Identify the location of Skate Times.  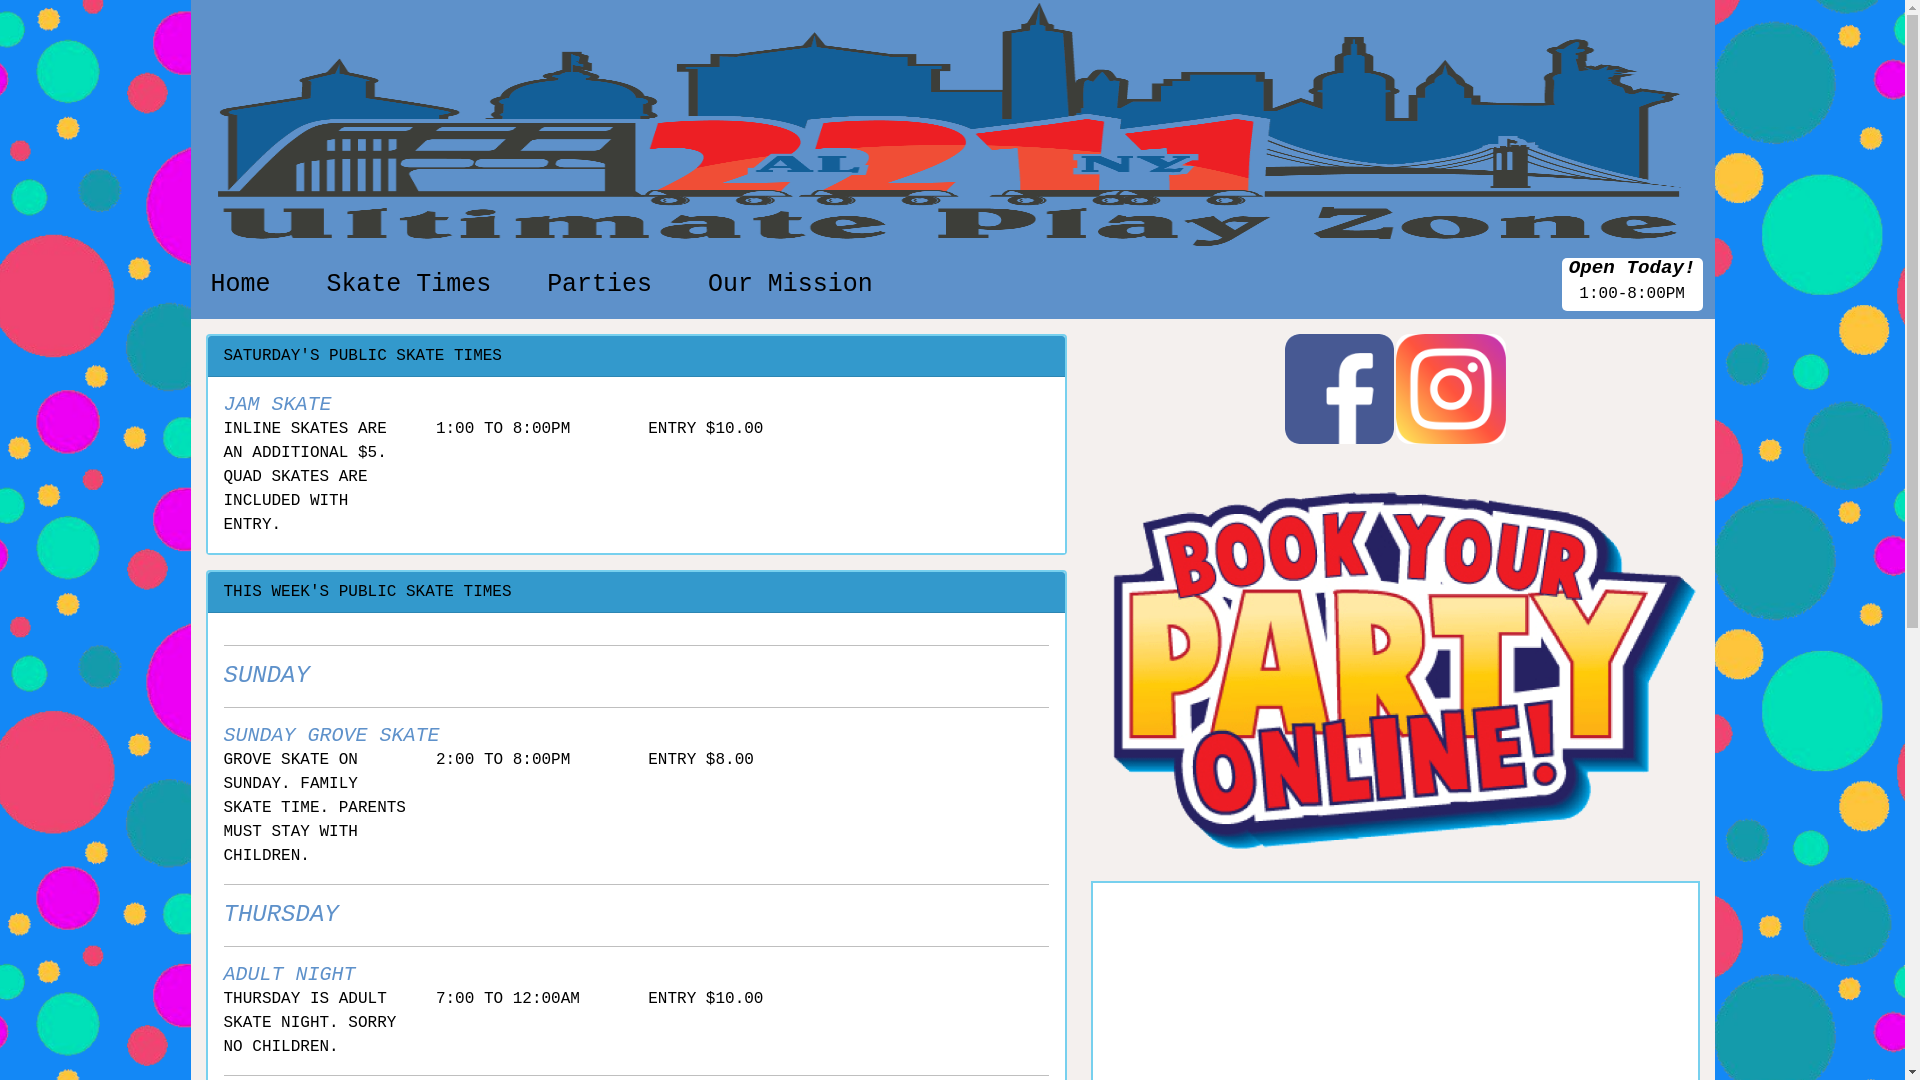
(408, 284).